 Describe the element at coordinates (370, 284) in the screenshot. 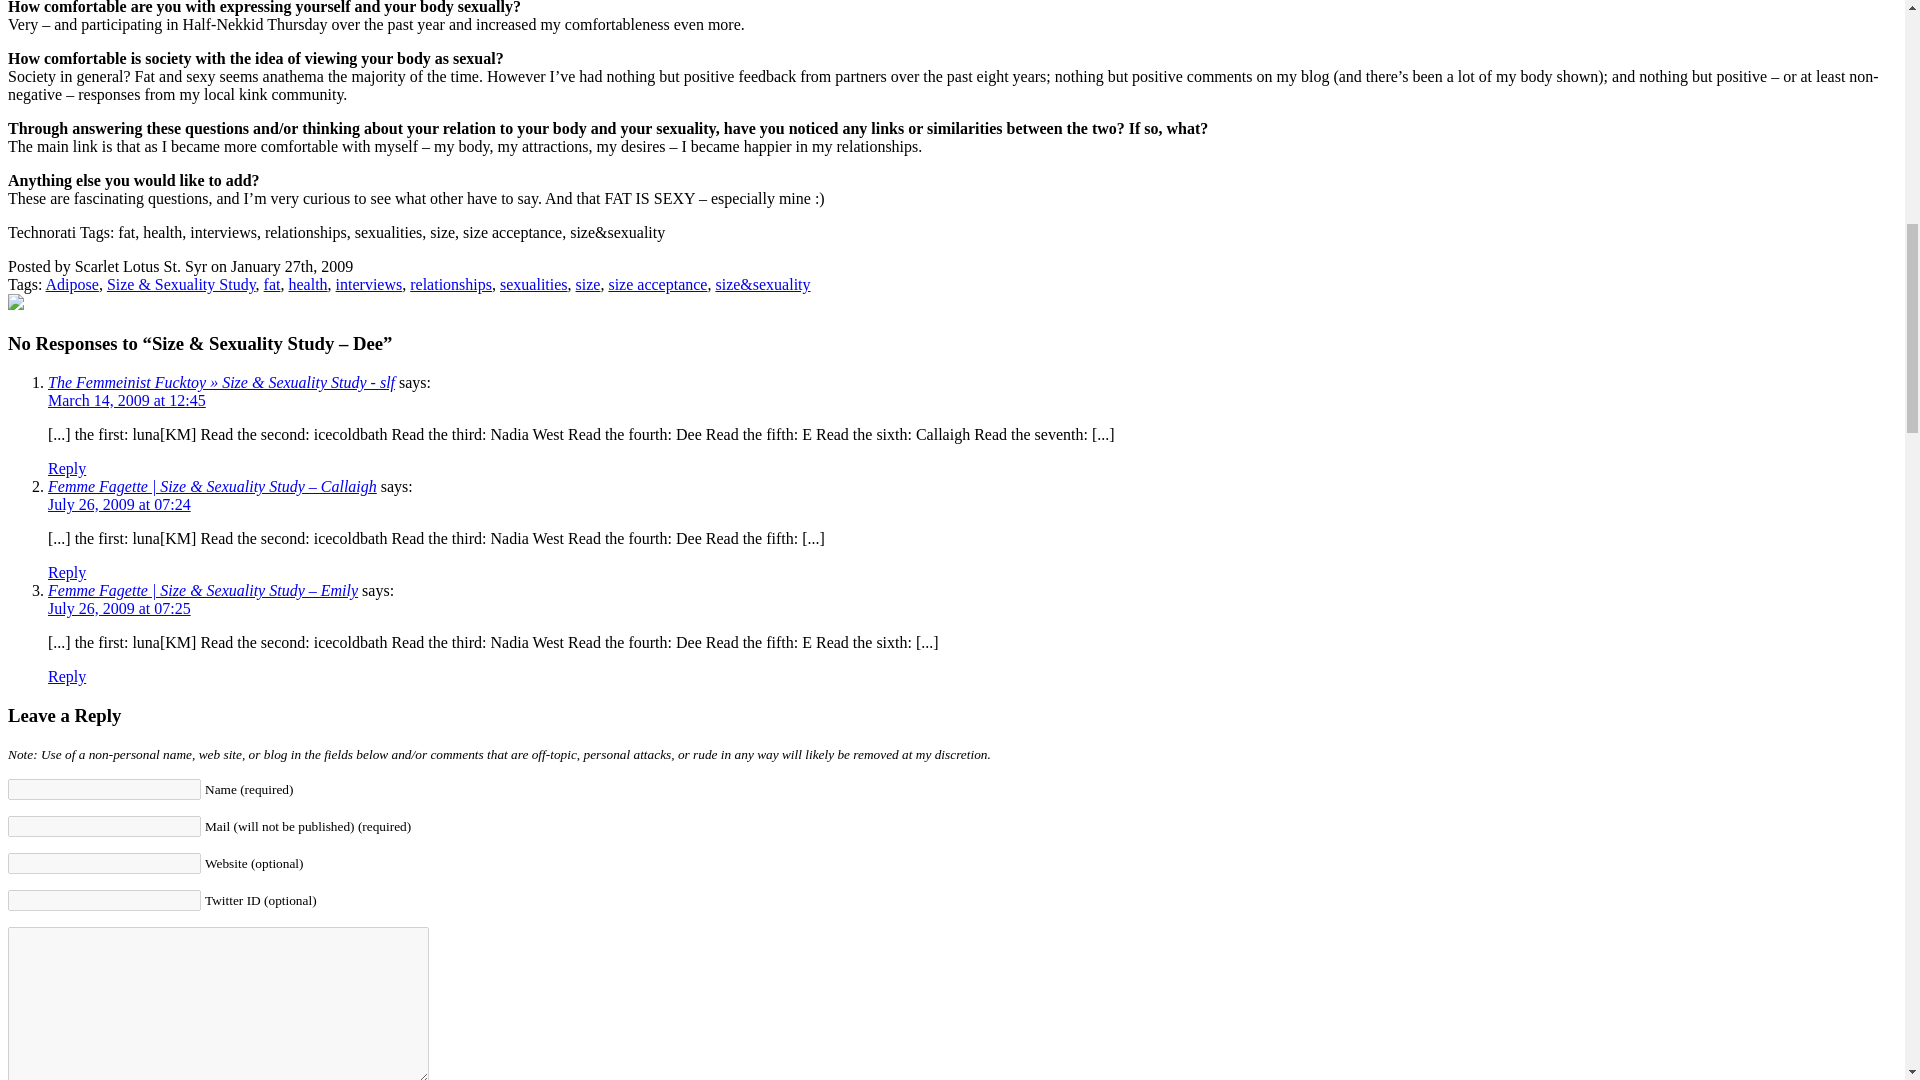

I see `interviews` at that location.